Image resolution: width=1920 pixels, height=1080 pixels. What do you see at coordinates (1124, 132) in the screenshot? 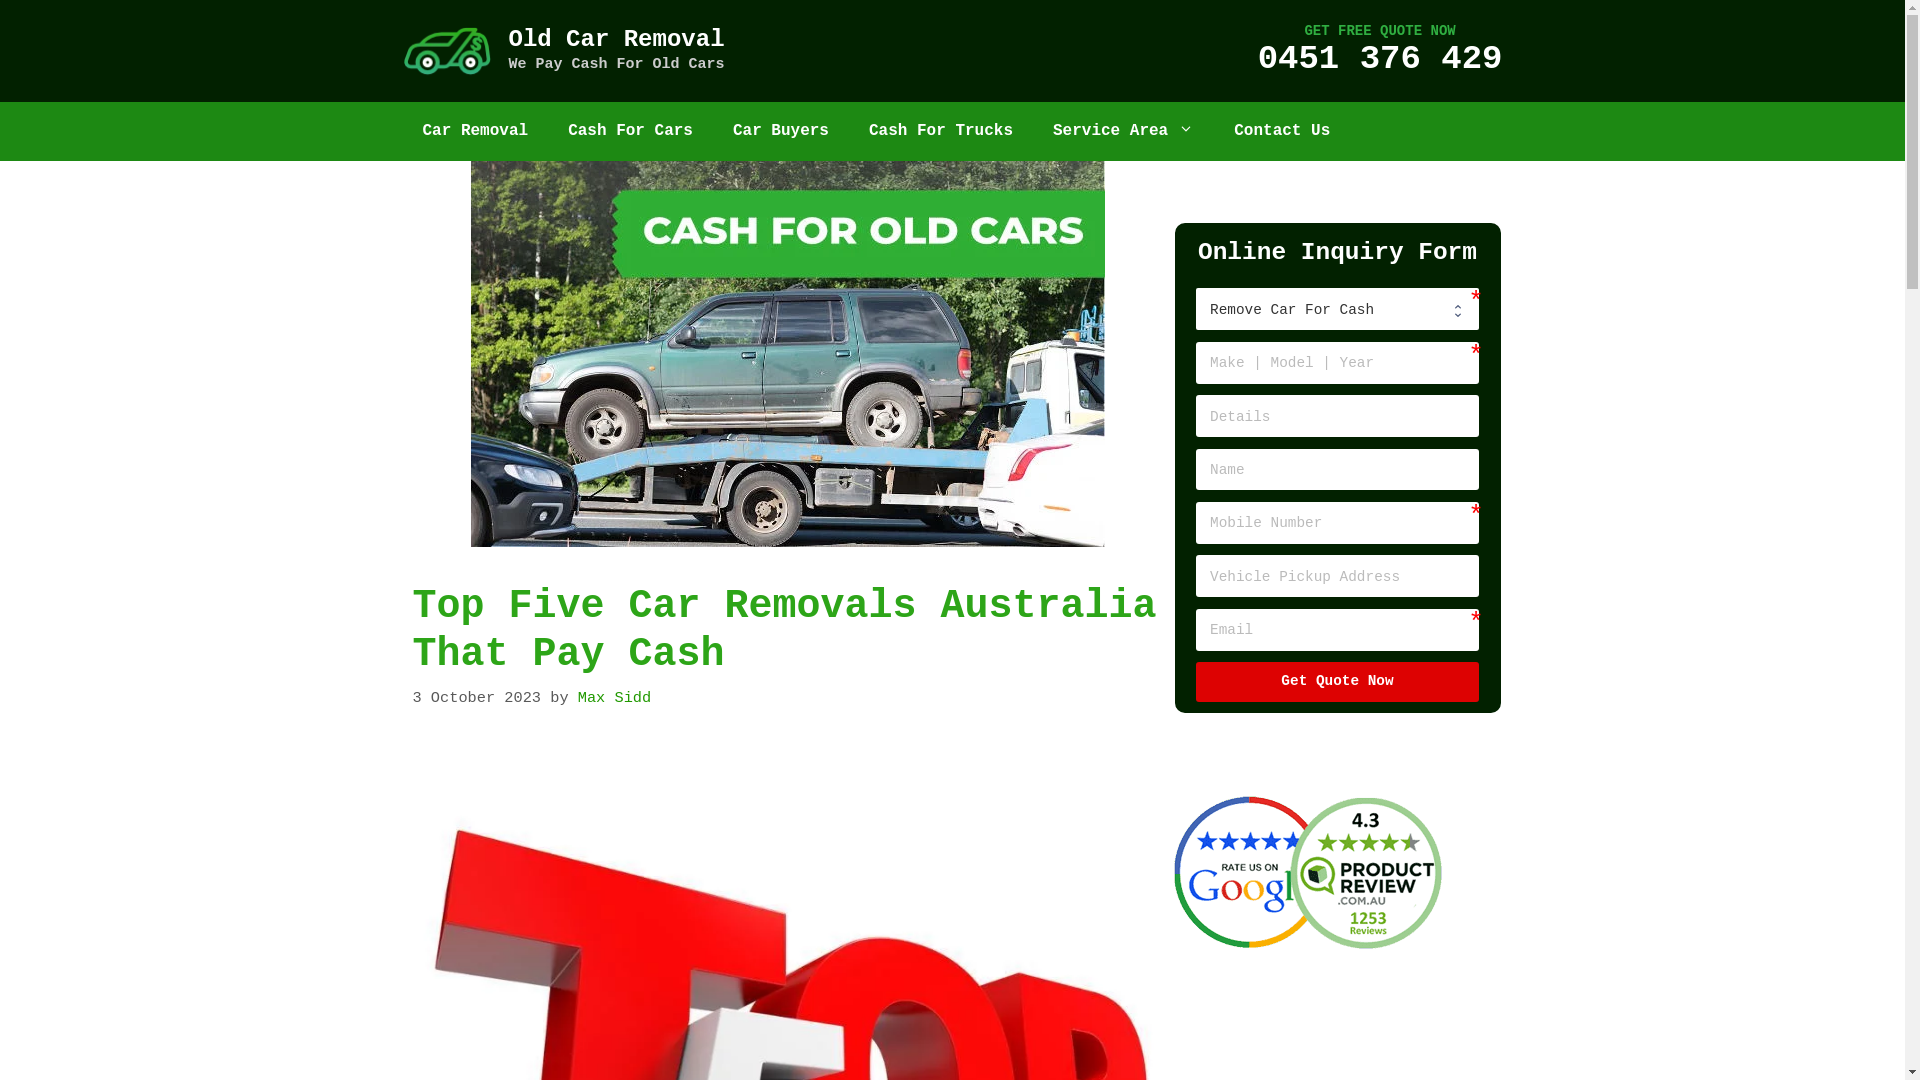
I see `Service Area` at bounding box center [1124, 132].